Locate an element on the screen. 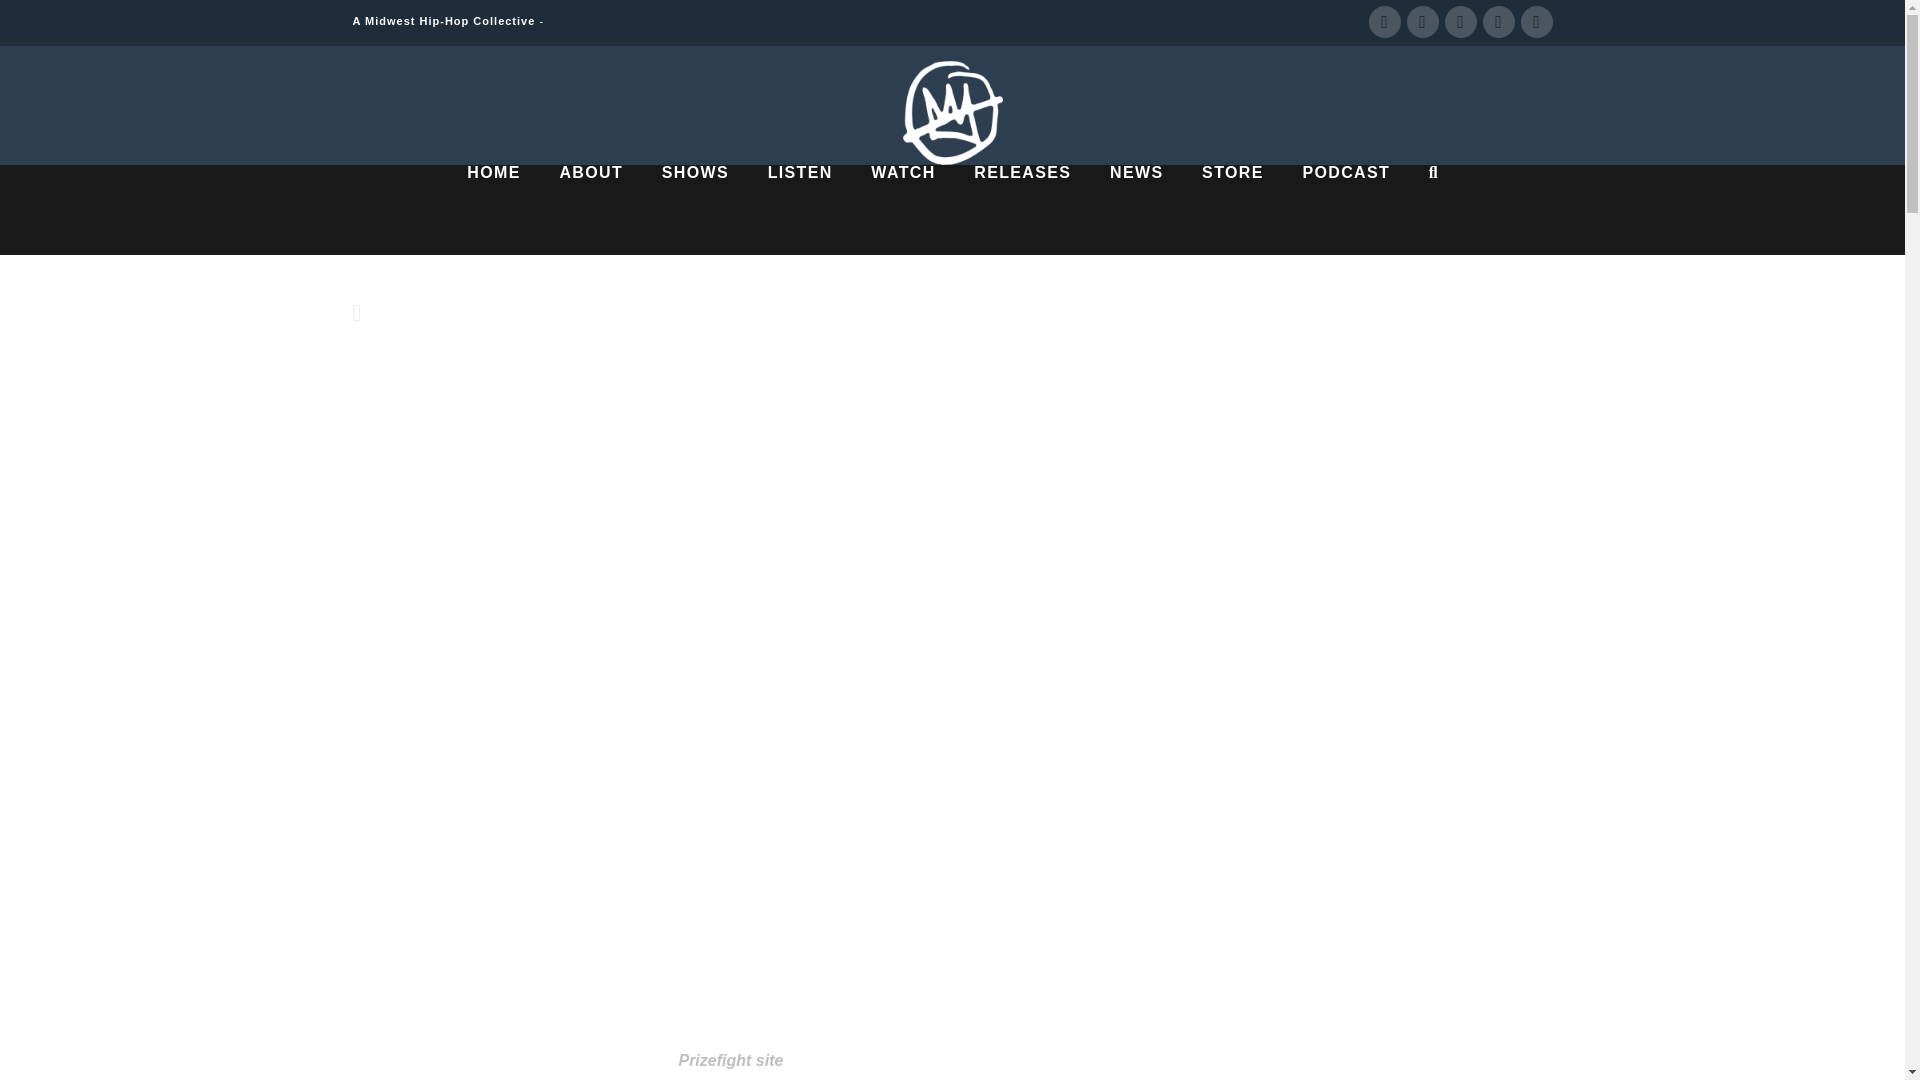 This screenshot has height=1080, width=1920. PODCAST is located at coordinates (1344, 210).